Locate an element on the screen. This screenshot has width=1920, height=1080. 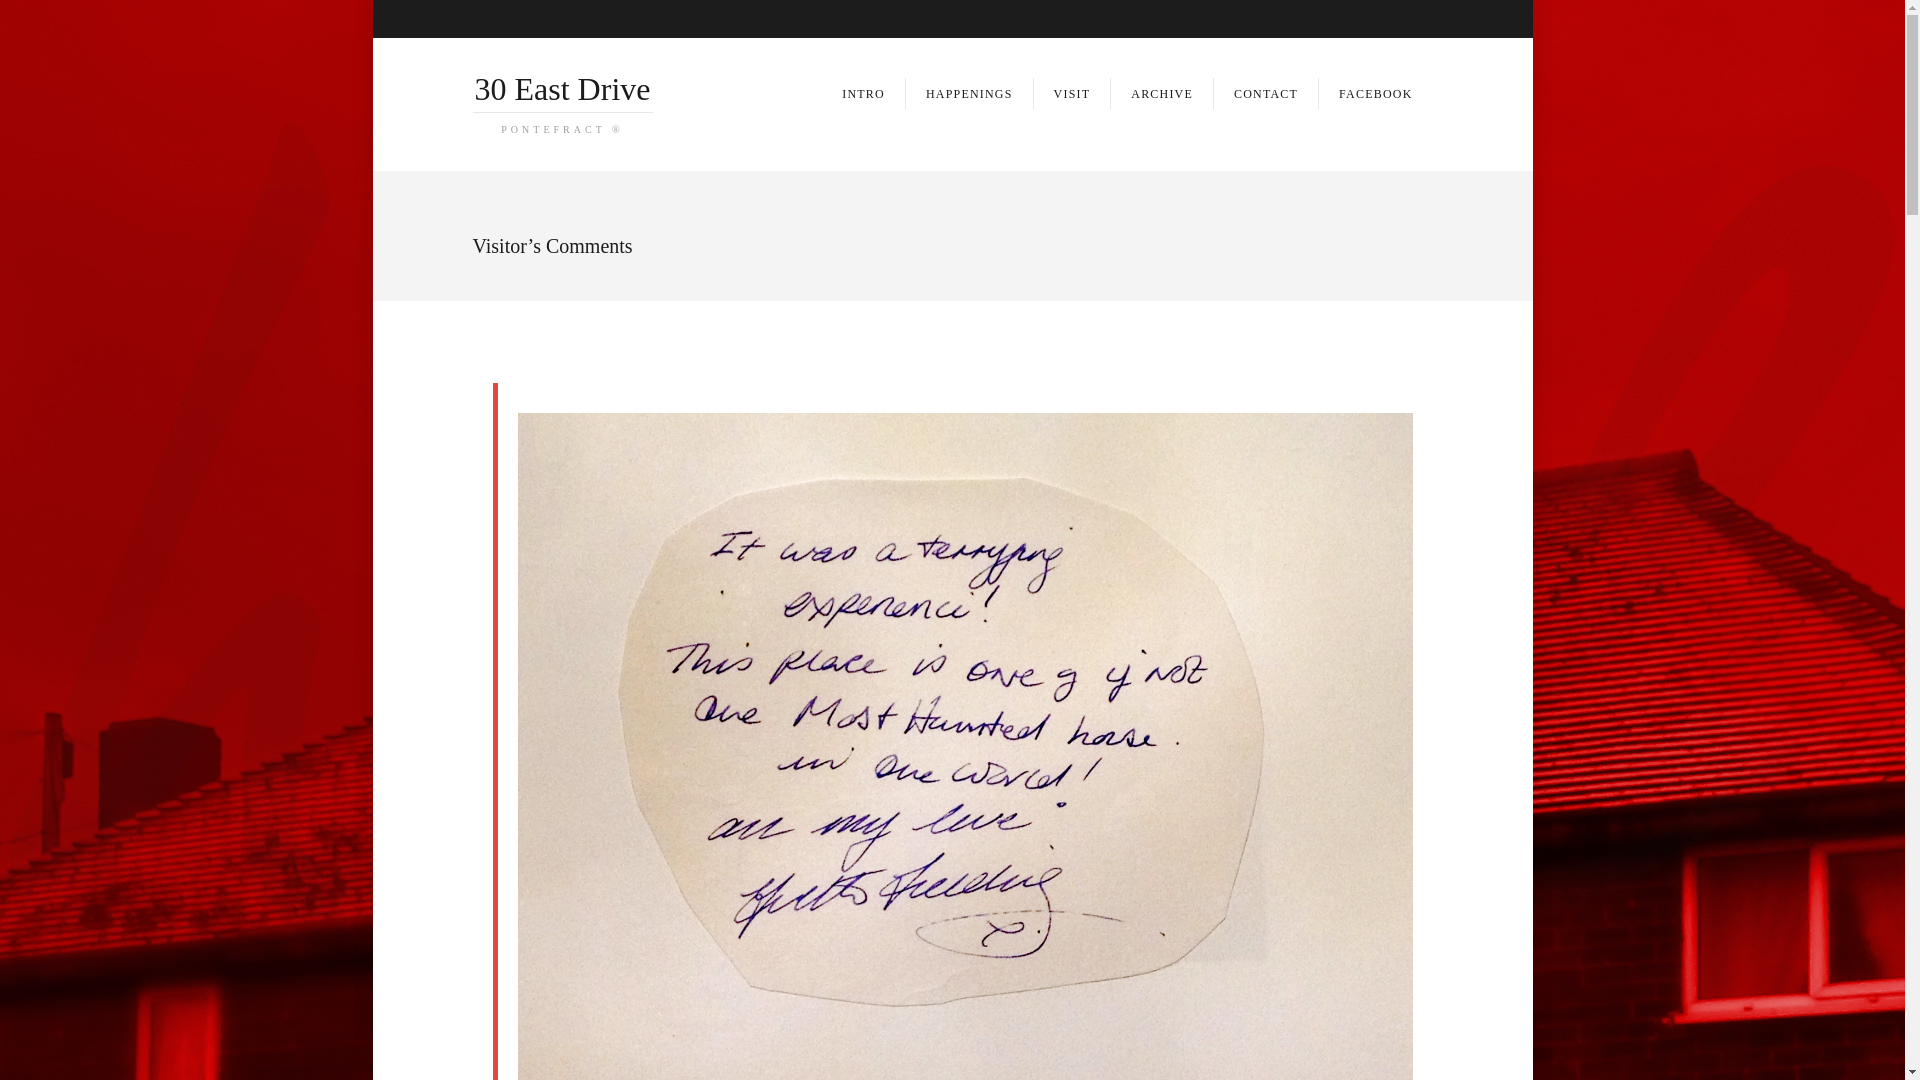
ARCHIVE is located at coordinates (1162, 94).